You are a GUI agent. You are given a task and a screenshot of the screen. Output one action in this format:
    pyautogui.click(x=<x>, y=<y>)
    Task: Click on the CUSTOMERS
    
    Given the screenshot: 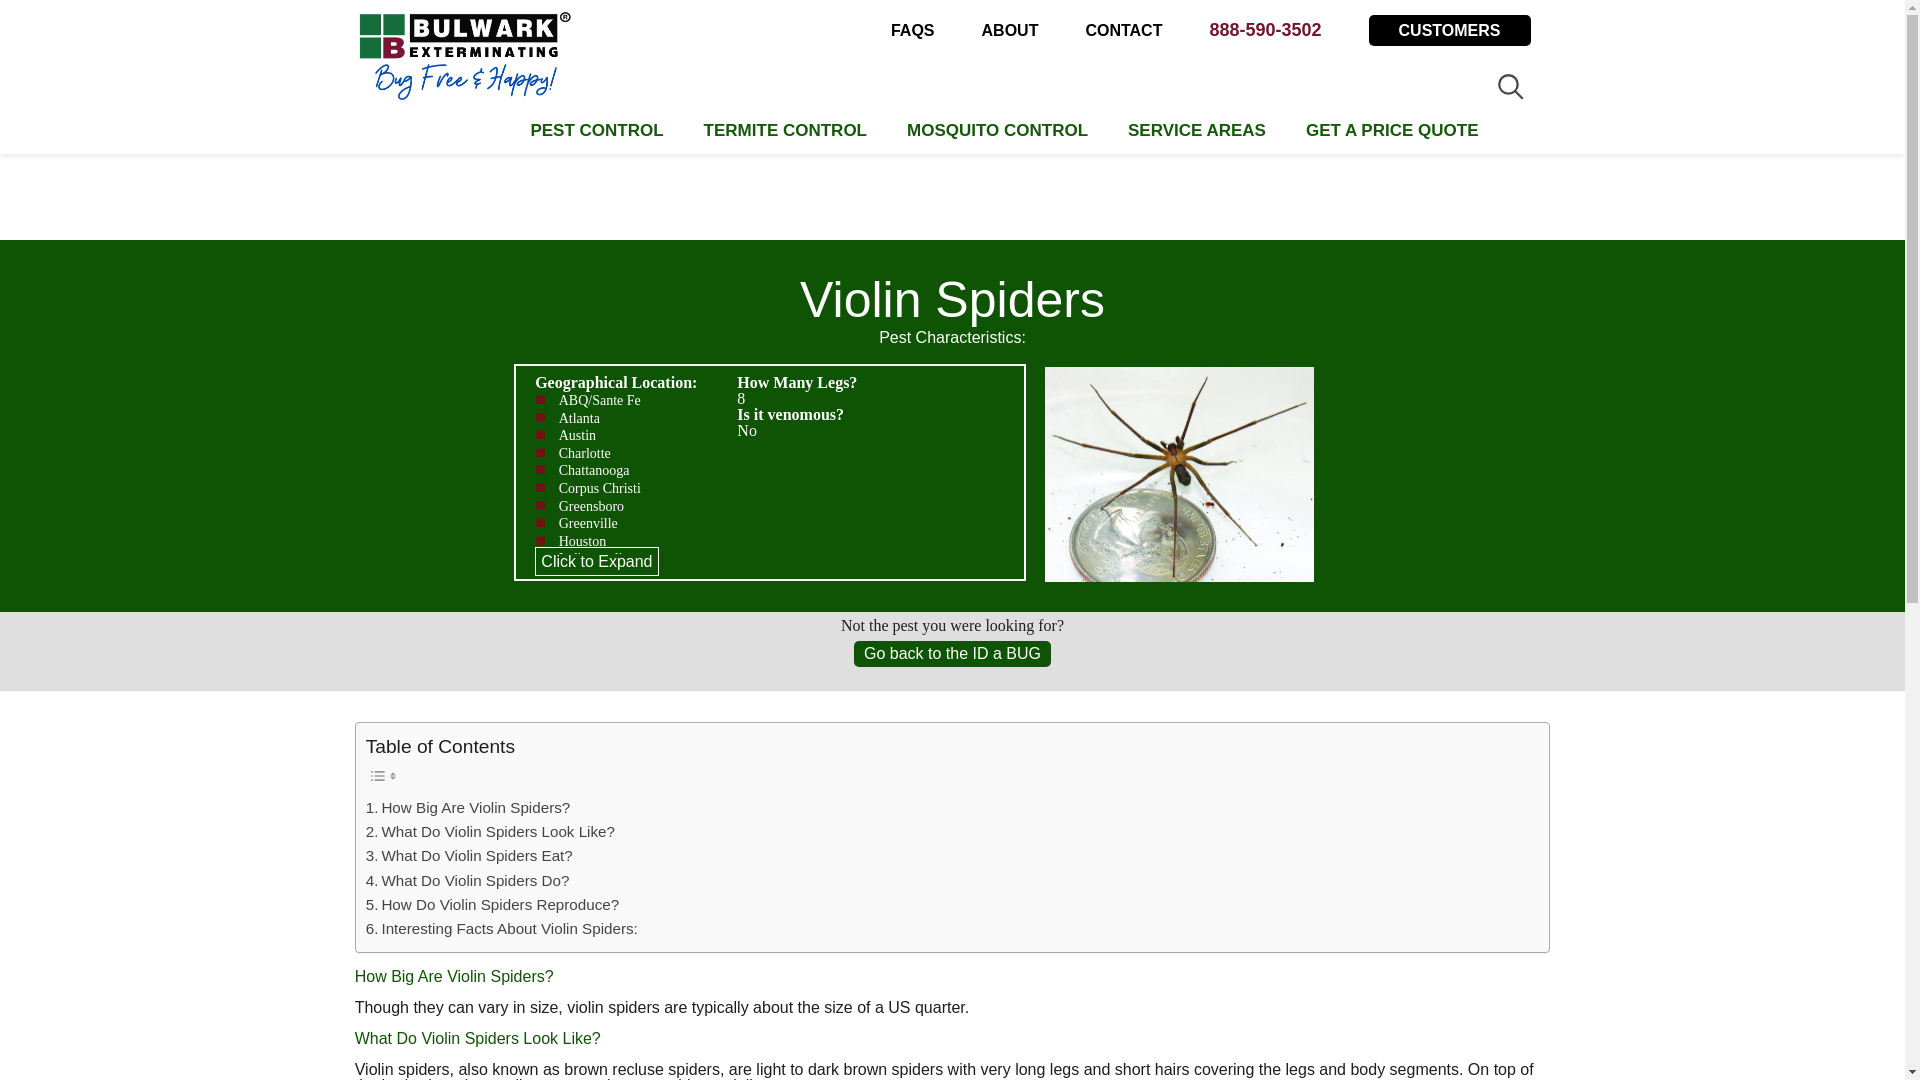 What is the action you would take?
    pyautogui.click(x=1449, y=30)
    